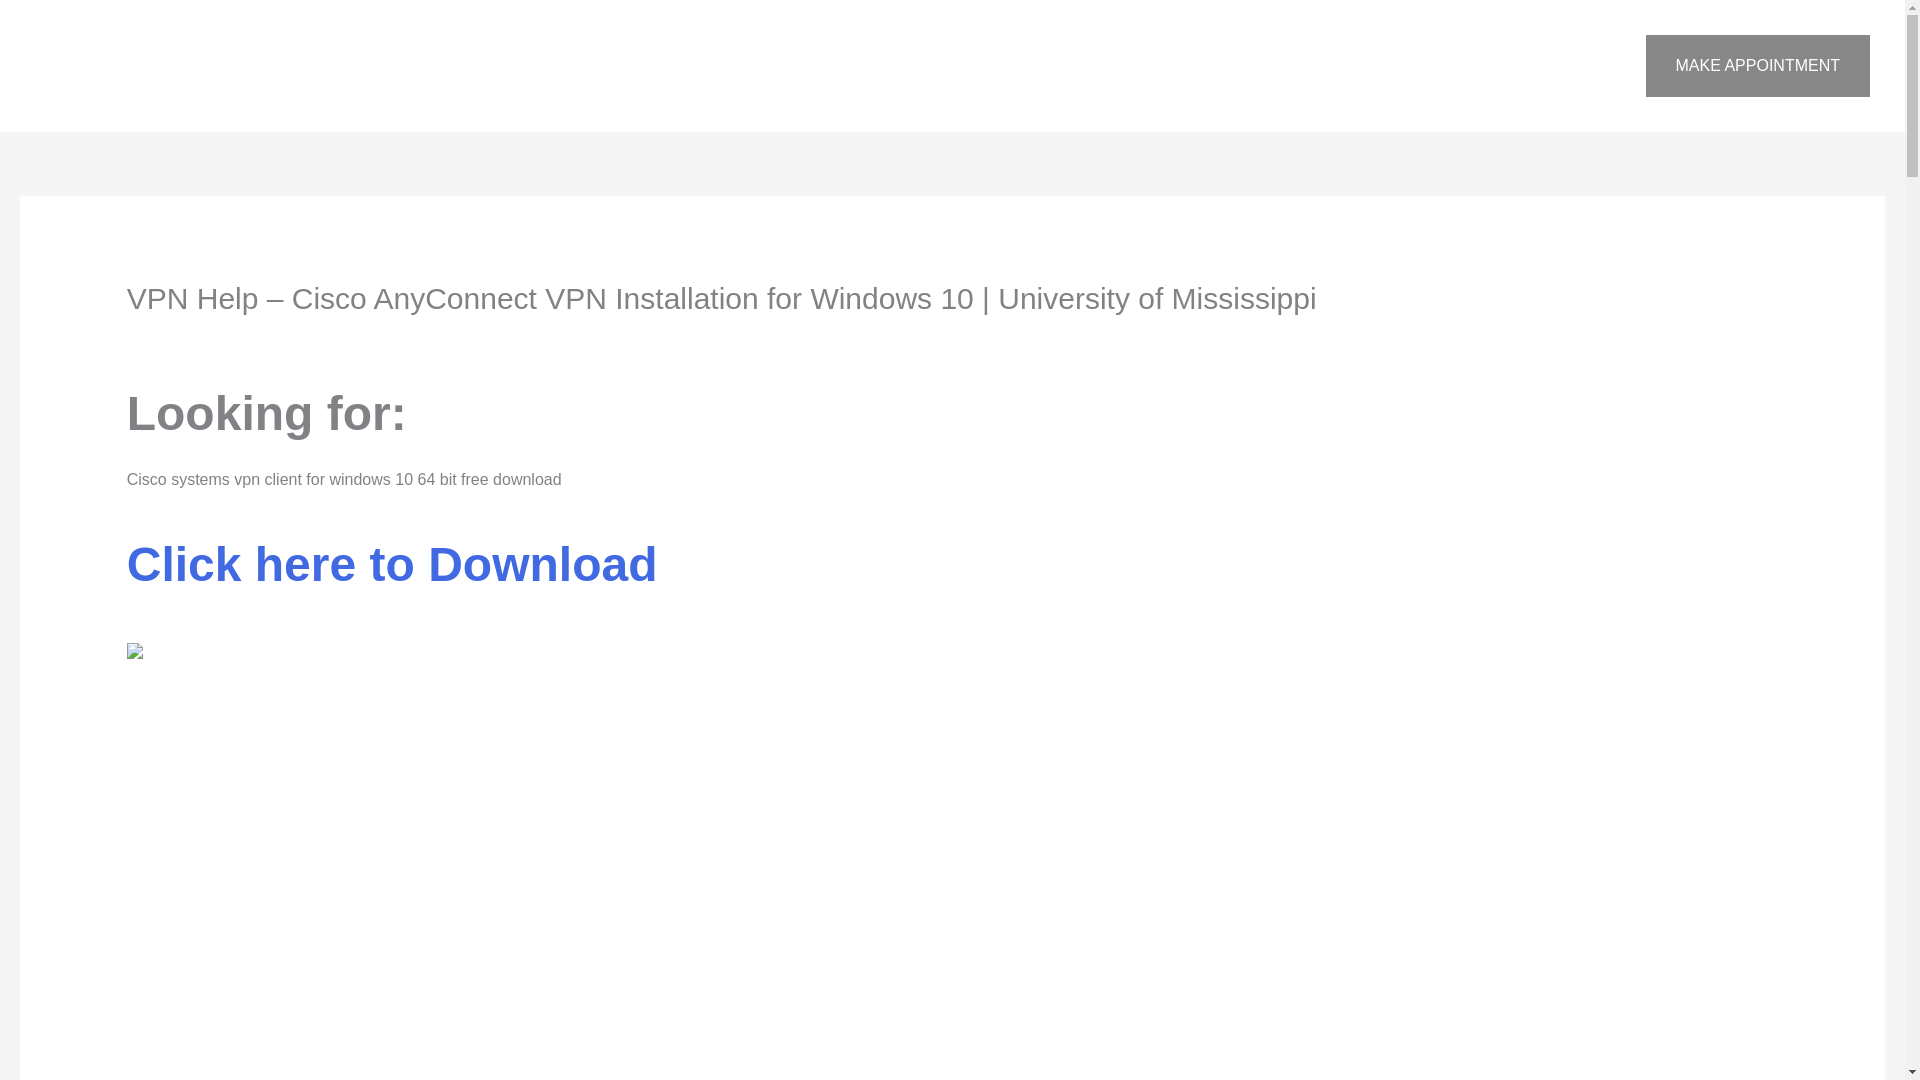 This screenshot has height=1080, width=1920. What do you see at coordinates (1471, 66) in the screenshot?
I see `CONTACT US` at bounding box center [1471, 66].